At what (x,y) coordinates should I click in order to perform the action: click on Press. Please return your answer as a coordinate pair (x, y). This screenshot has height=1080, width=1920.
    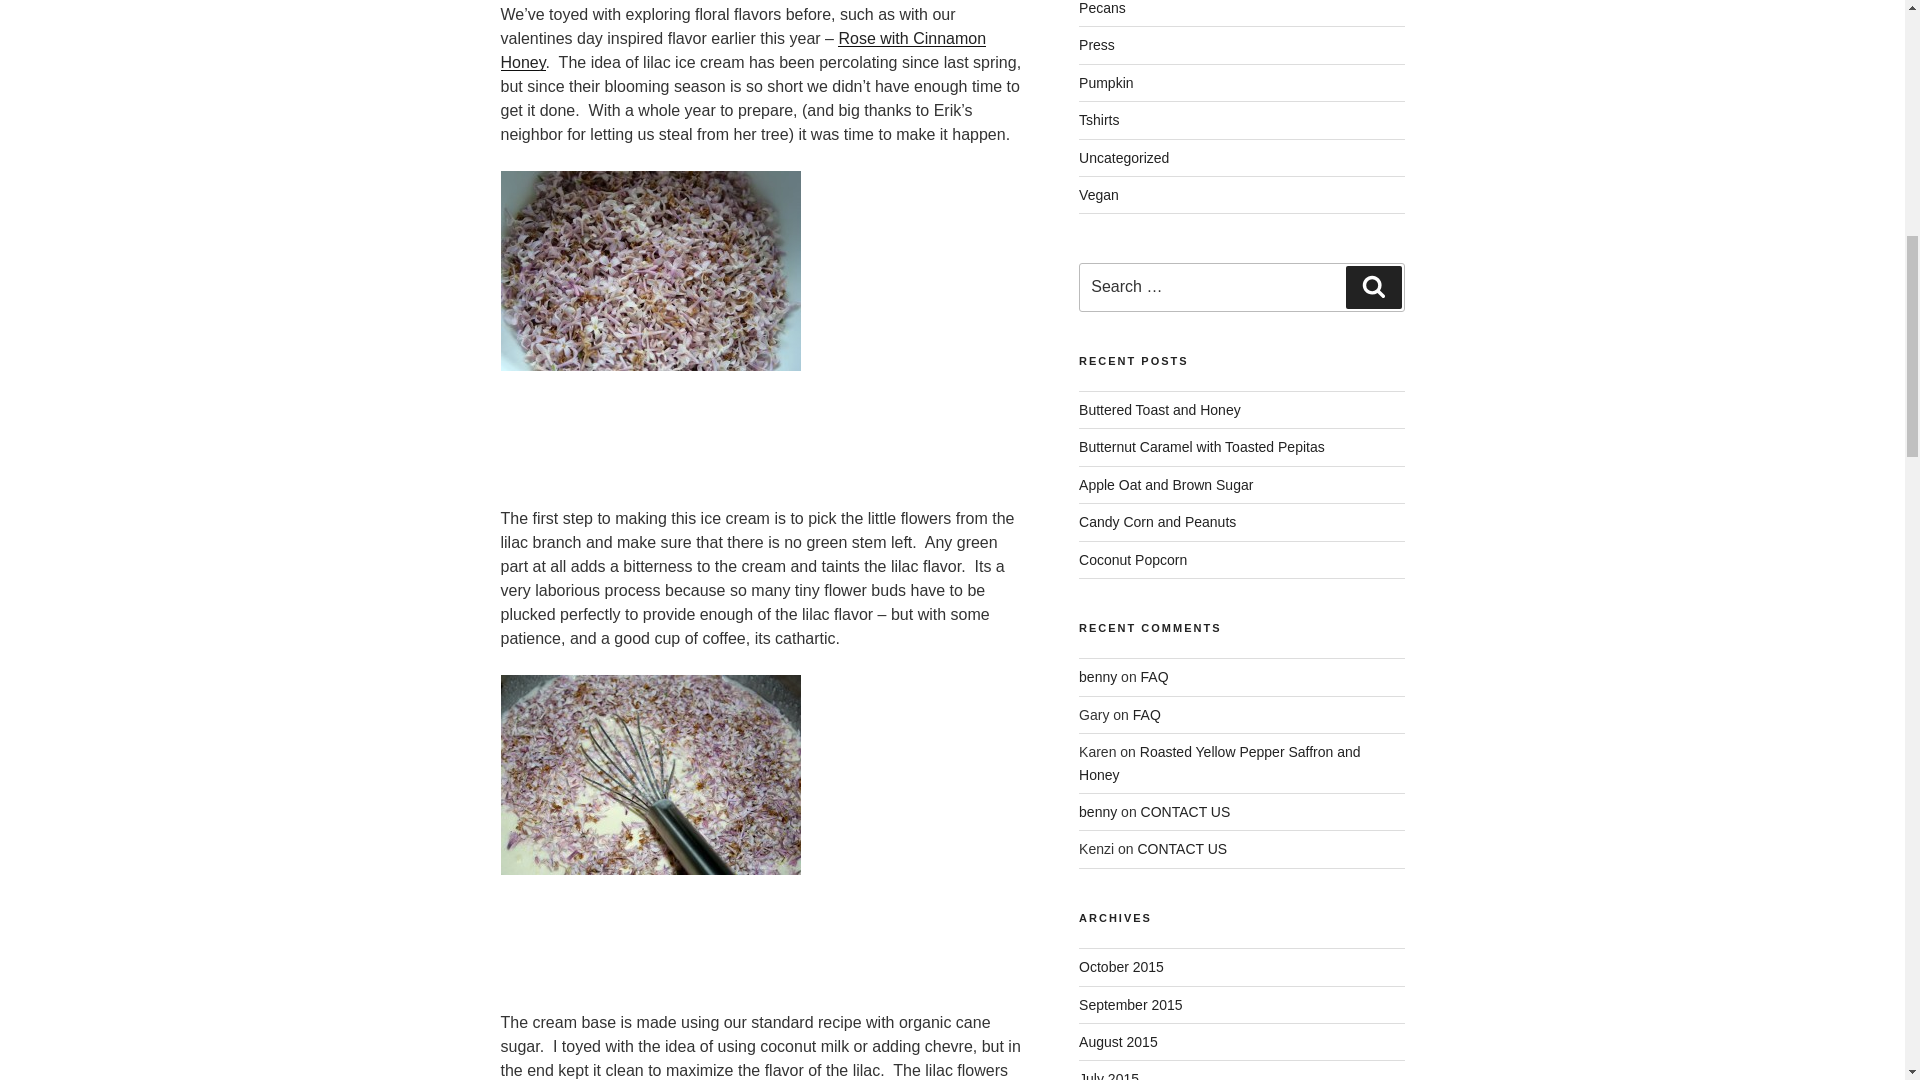
    Looking at the image, I should click on (1097, 44).